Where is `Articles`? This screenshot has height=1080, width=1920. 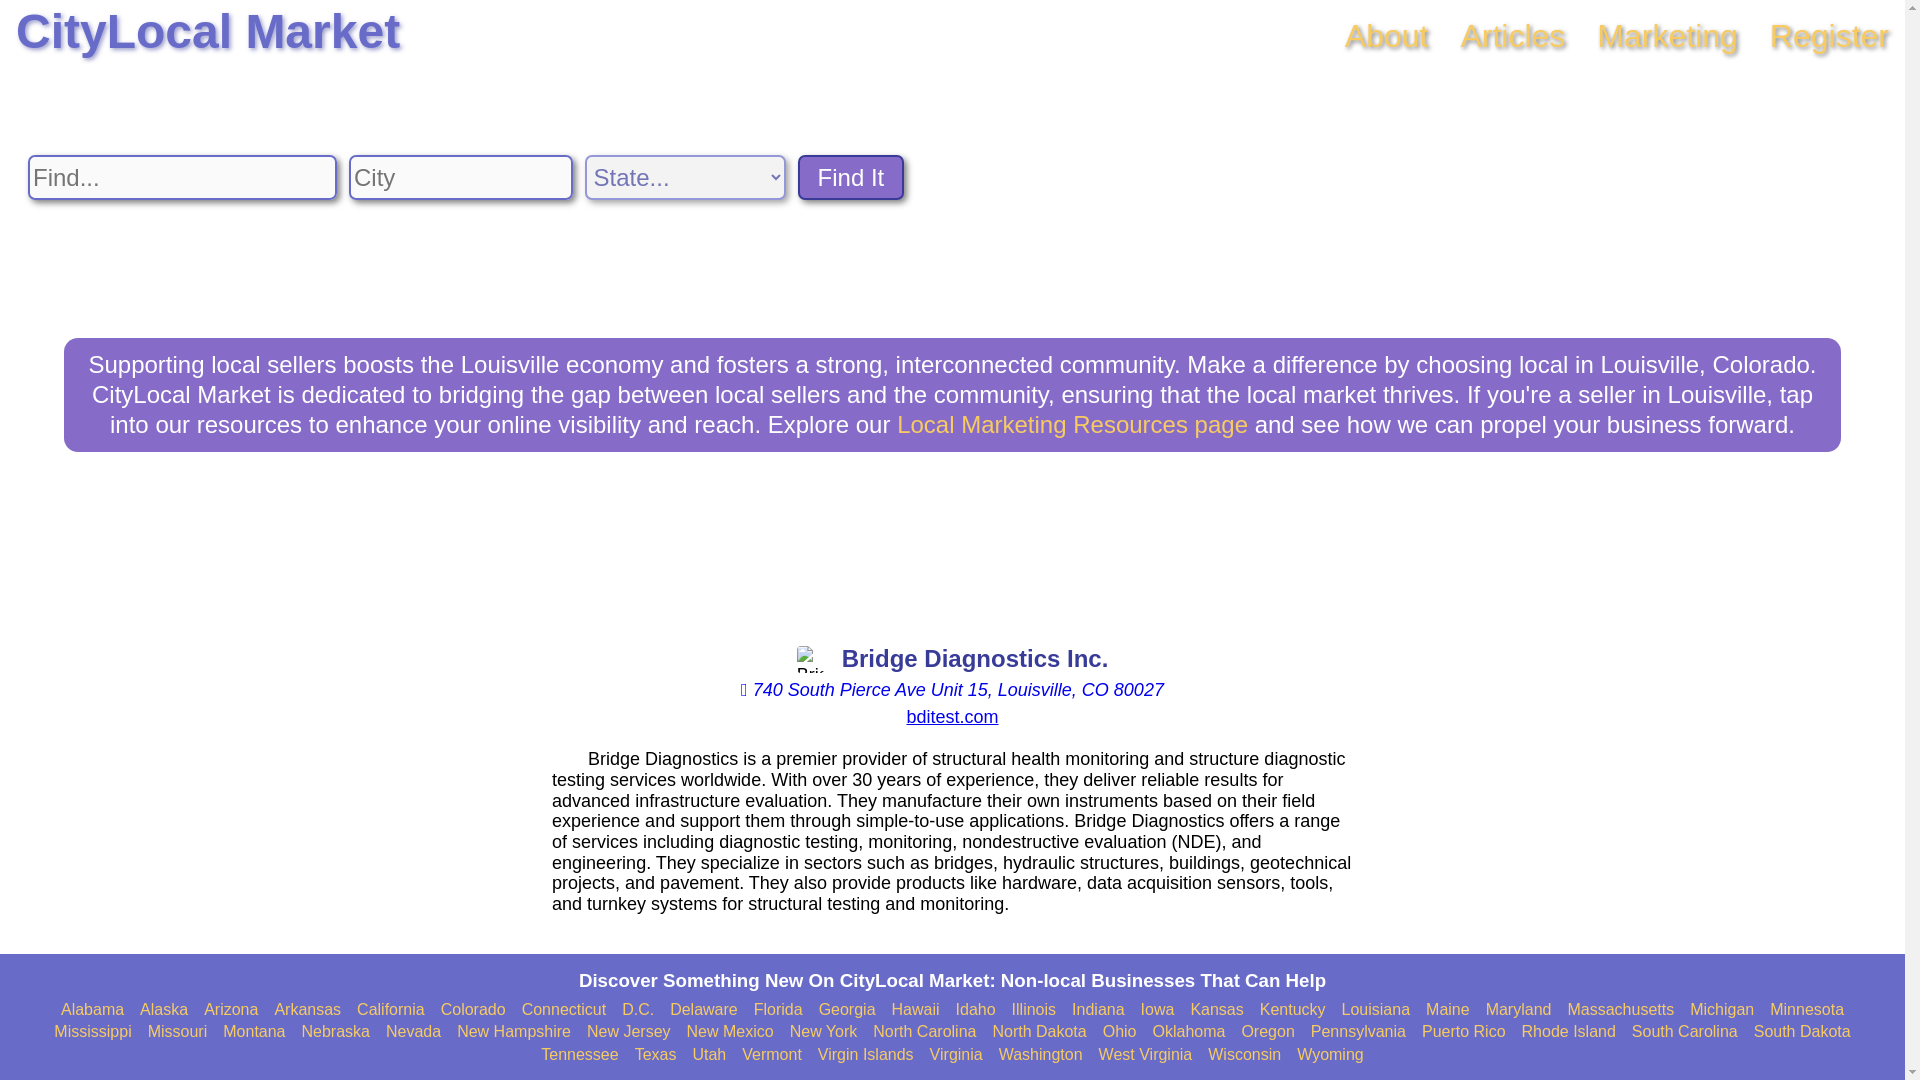 Articles is located at coordinates (1512, 36).